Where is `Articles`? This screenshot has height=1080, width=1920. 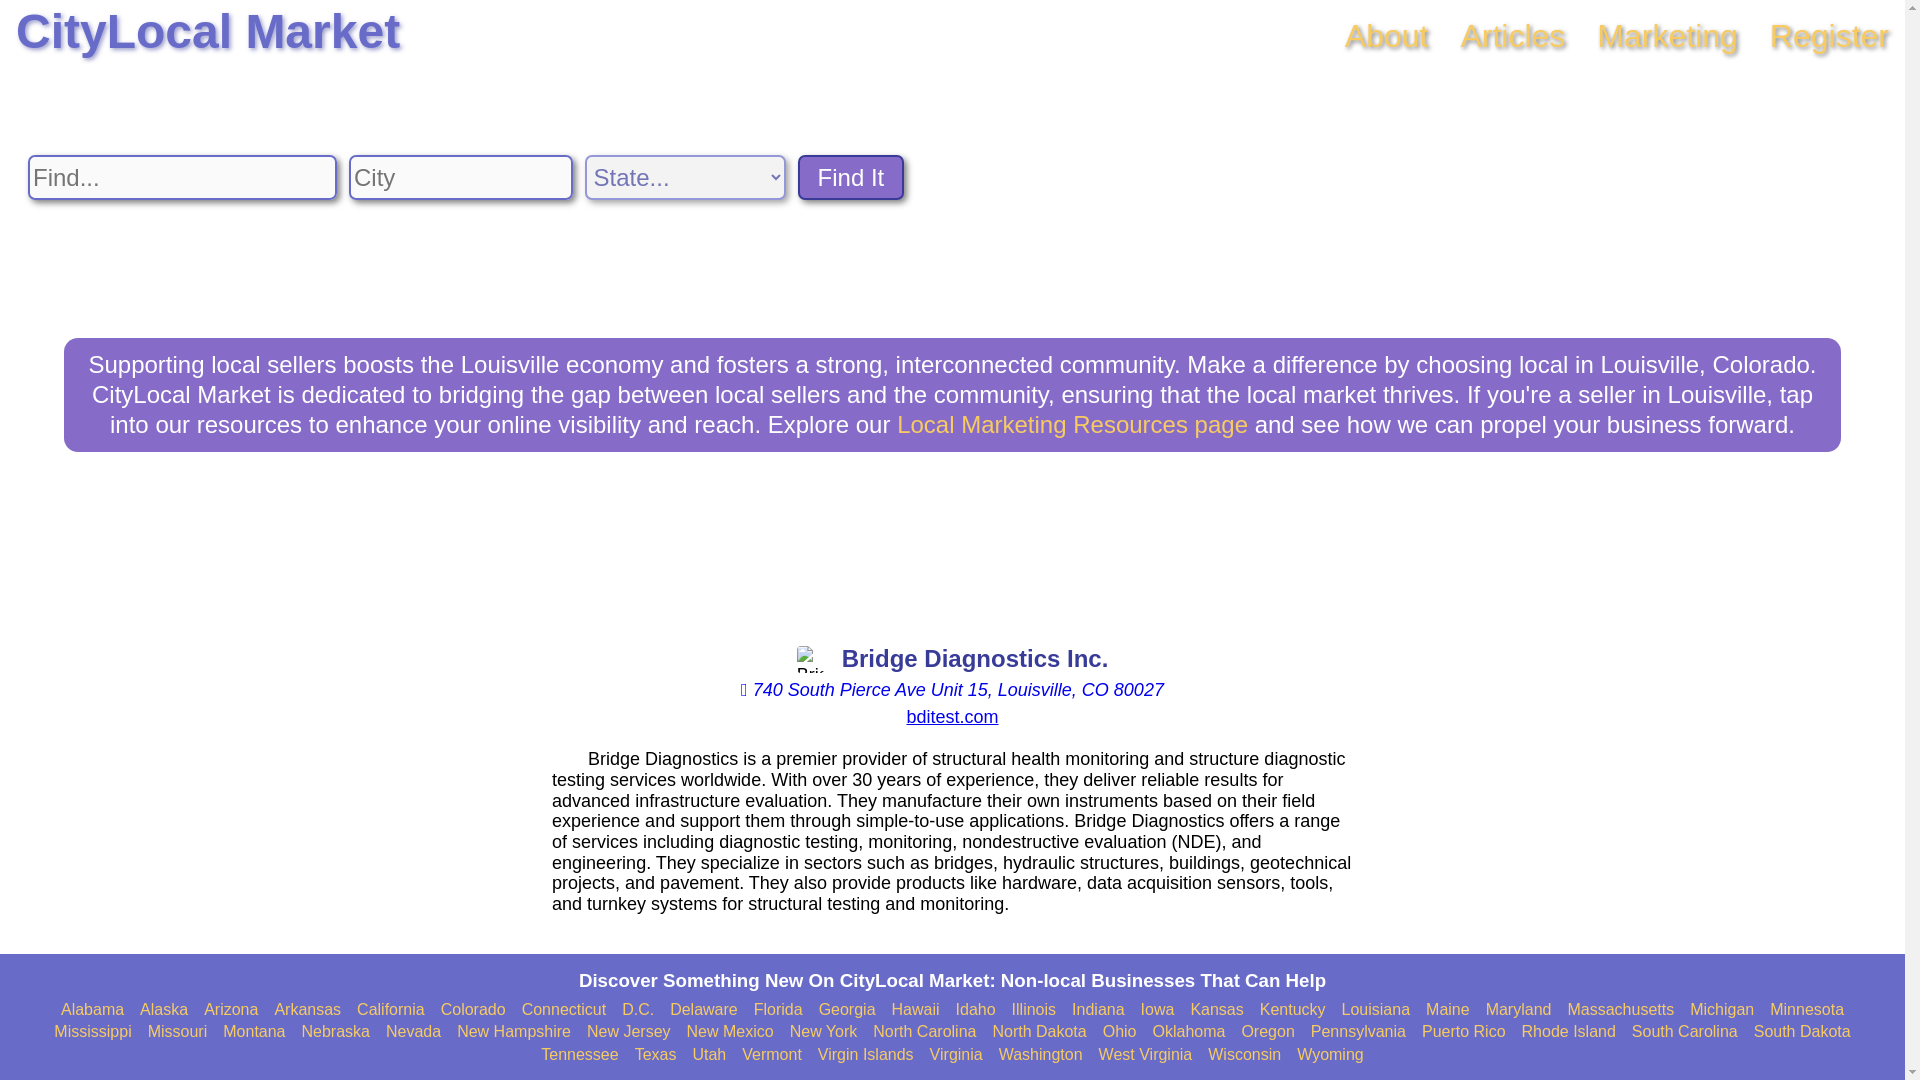 Articles is located at coordinates (1512, 36).